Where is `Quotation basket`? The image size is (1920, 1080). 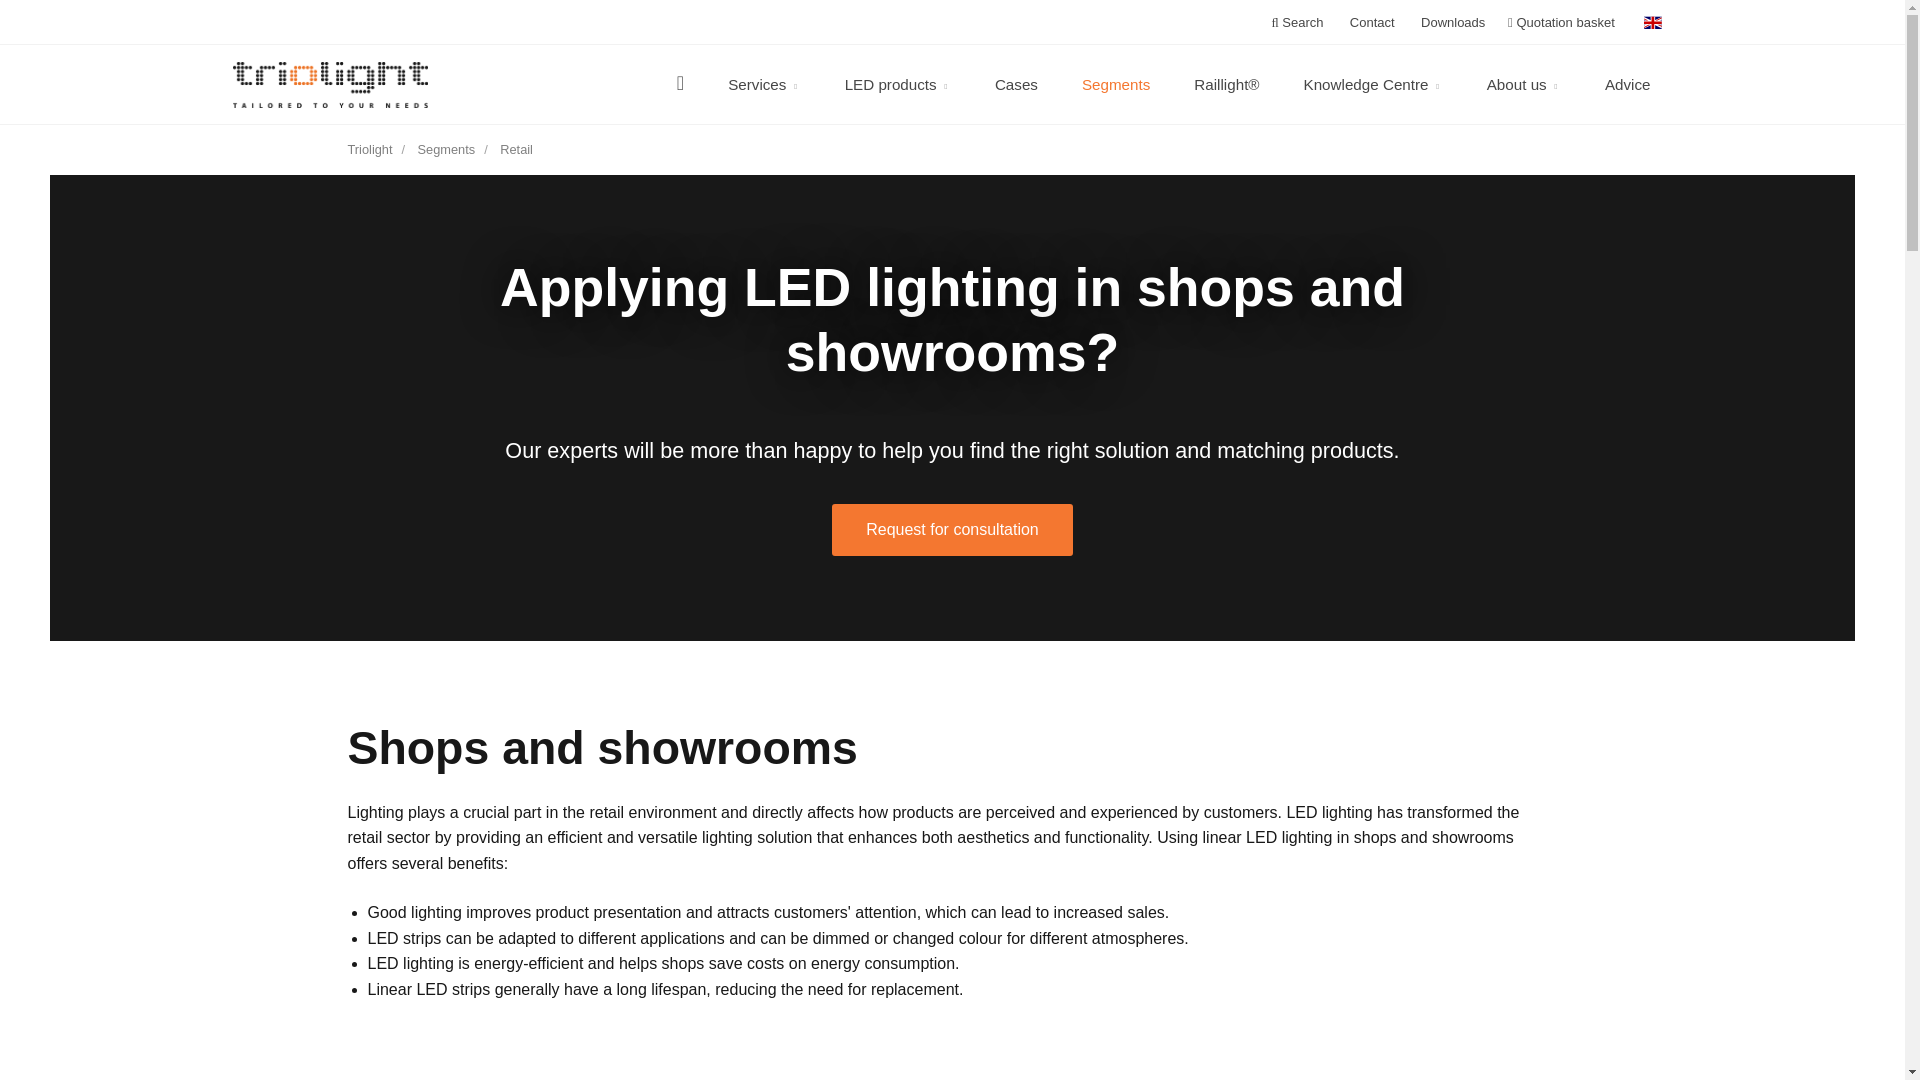 Quotation basket is located at coordinates (1560, 22).